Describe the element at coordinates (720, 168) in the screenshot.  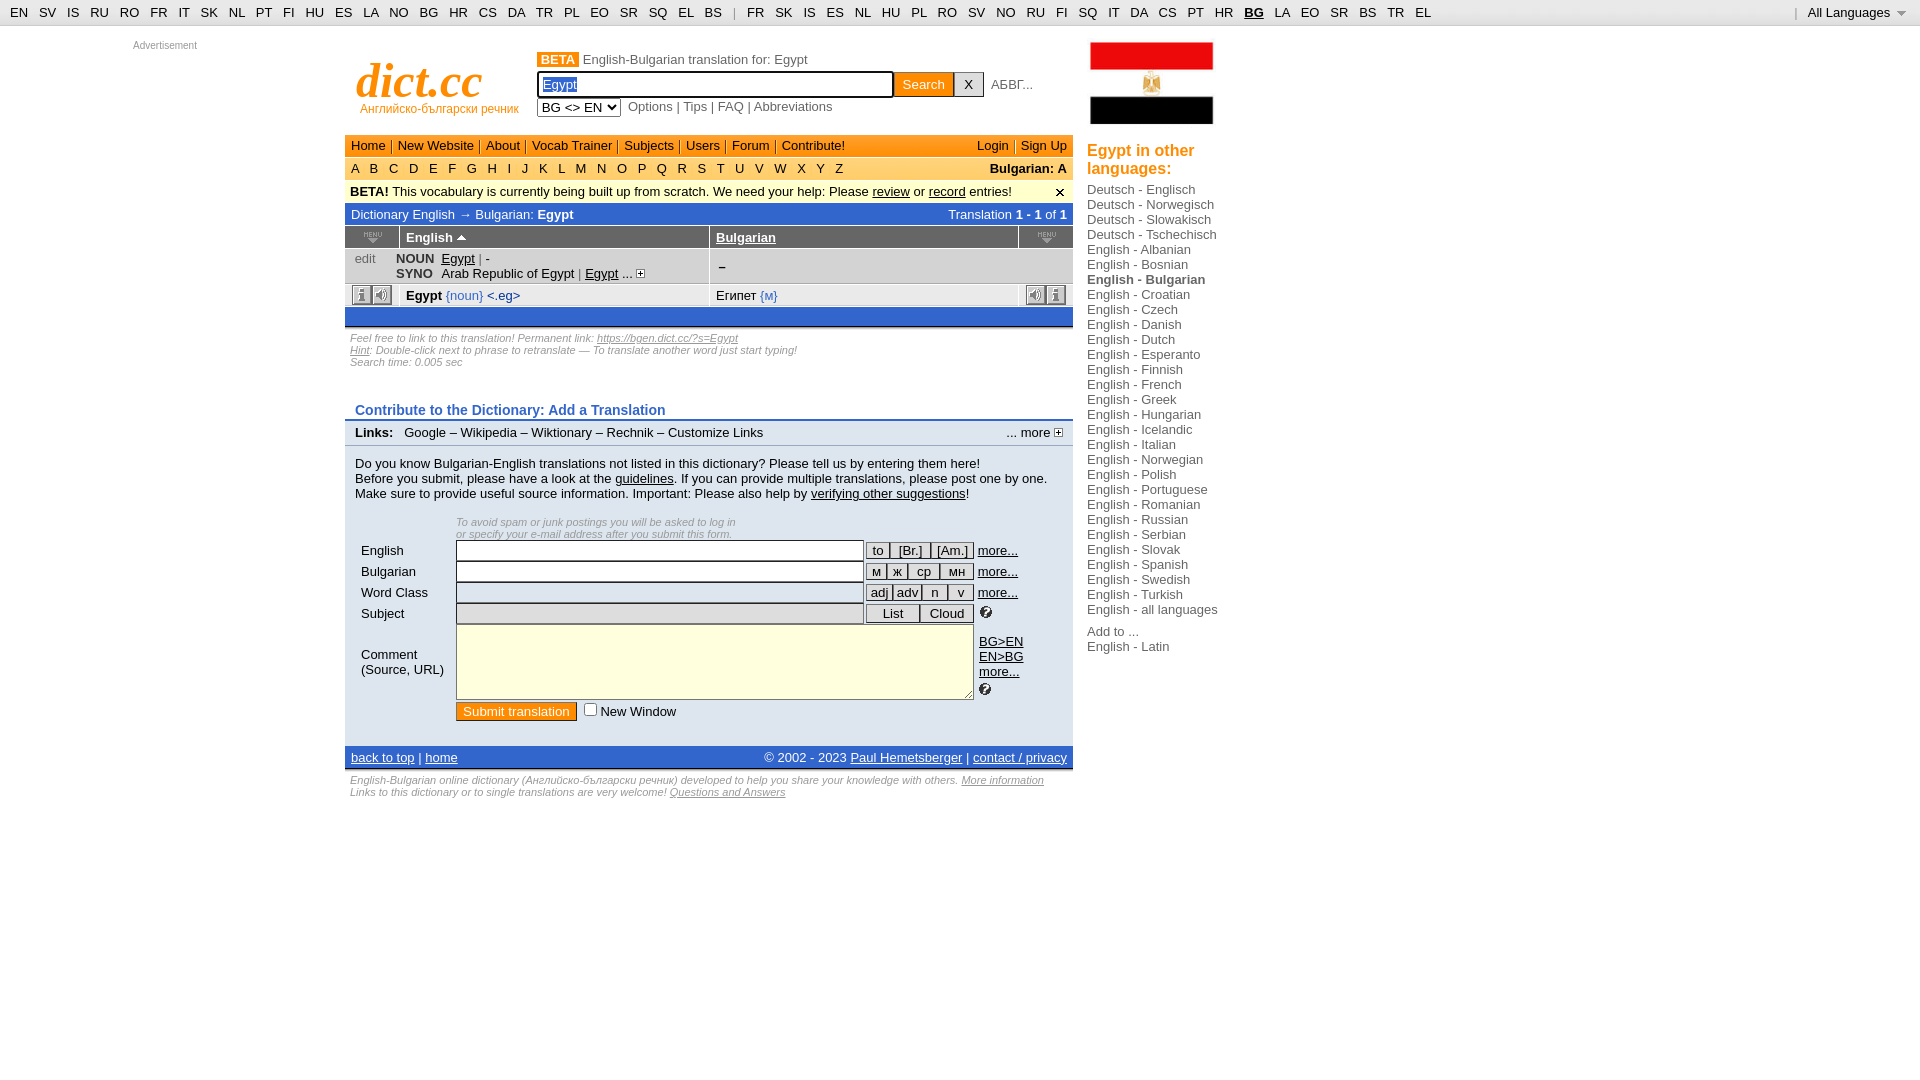
I see `T` at that location.